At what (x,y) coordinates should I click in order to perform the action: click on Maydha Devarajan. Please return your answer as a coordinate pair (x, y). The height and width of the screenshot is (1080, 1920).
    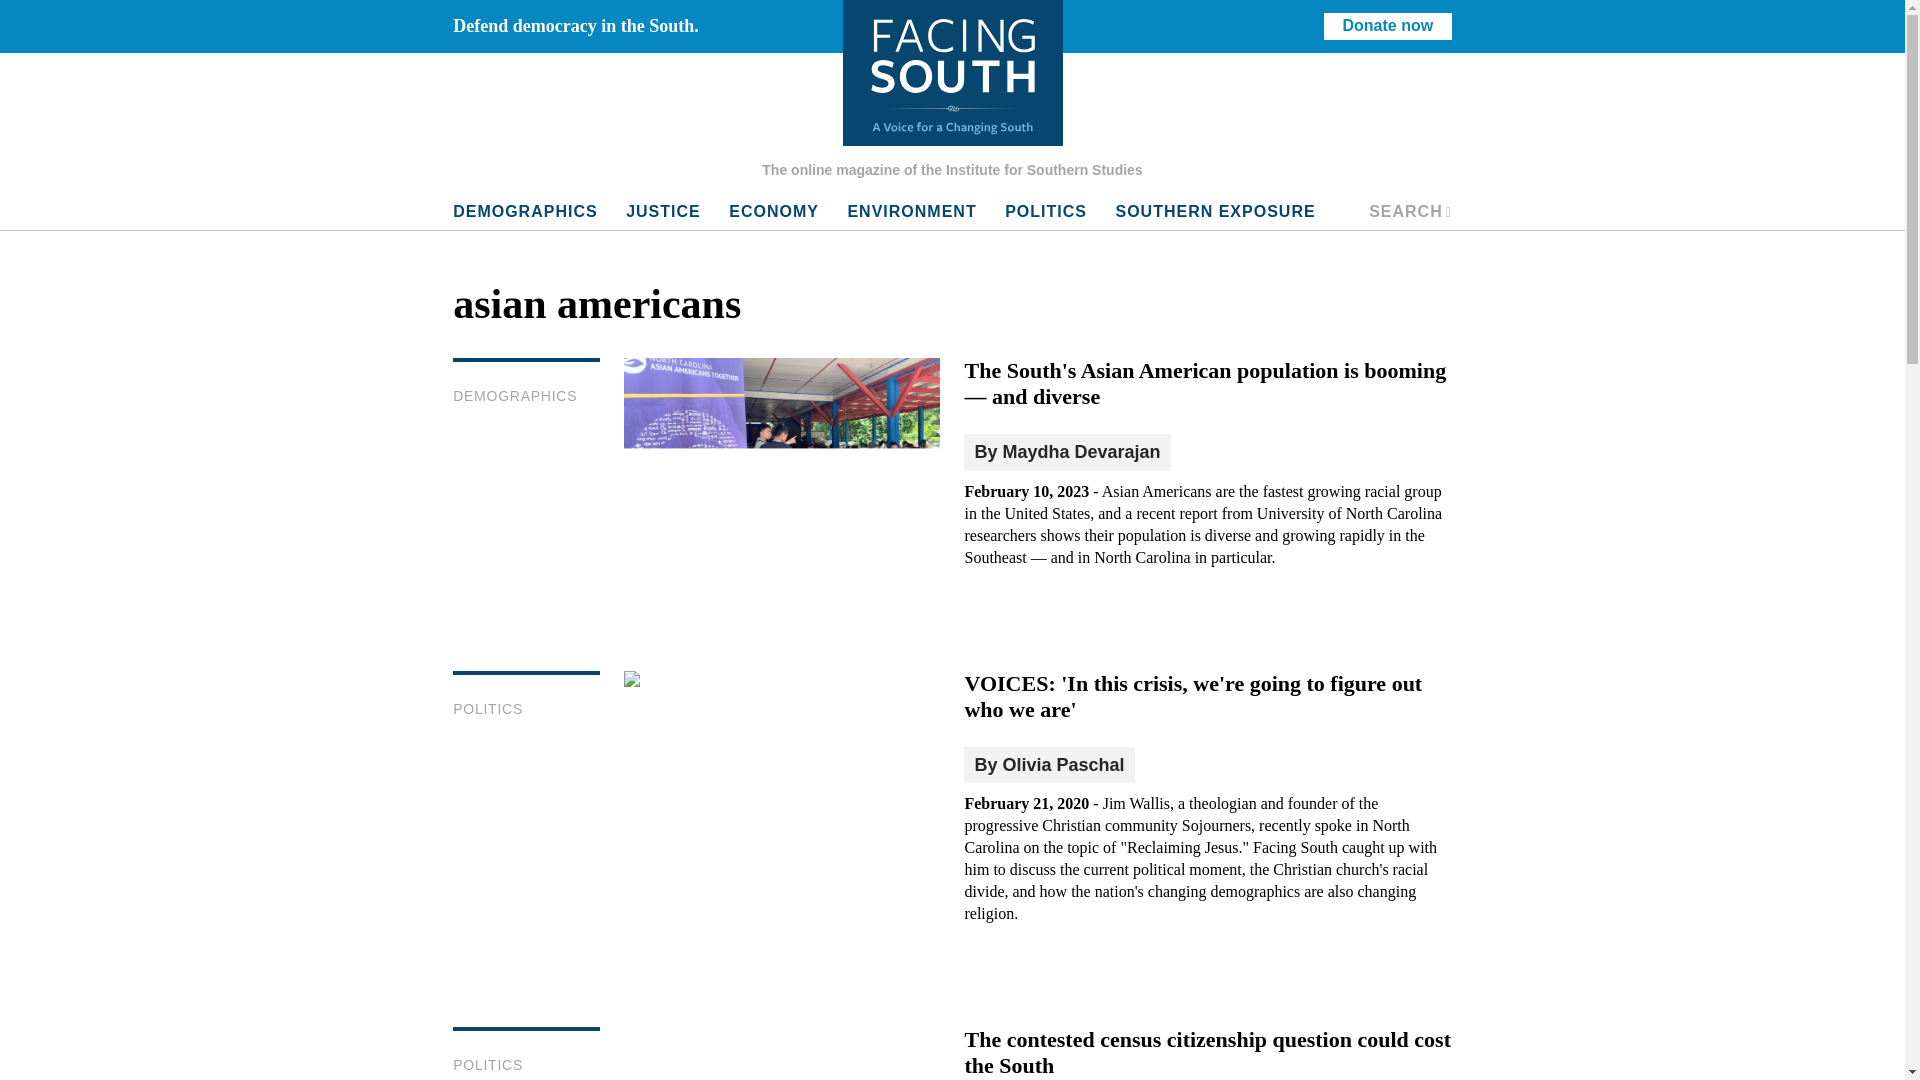
    Looking at the image, I should click on (1080, 452).